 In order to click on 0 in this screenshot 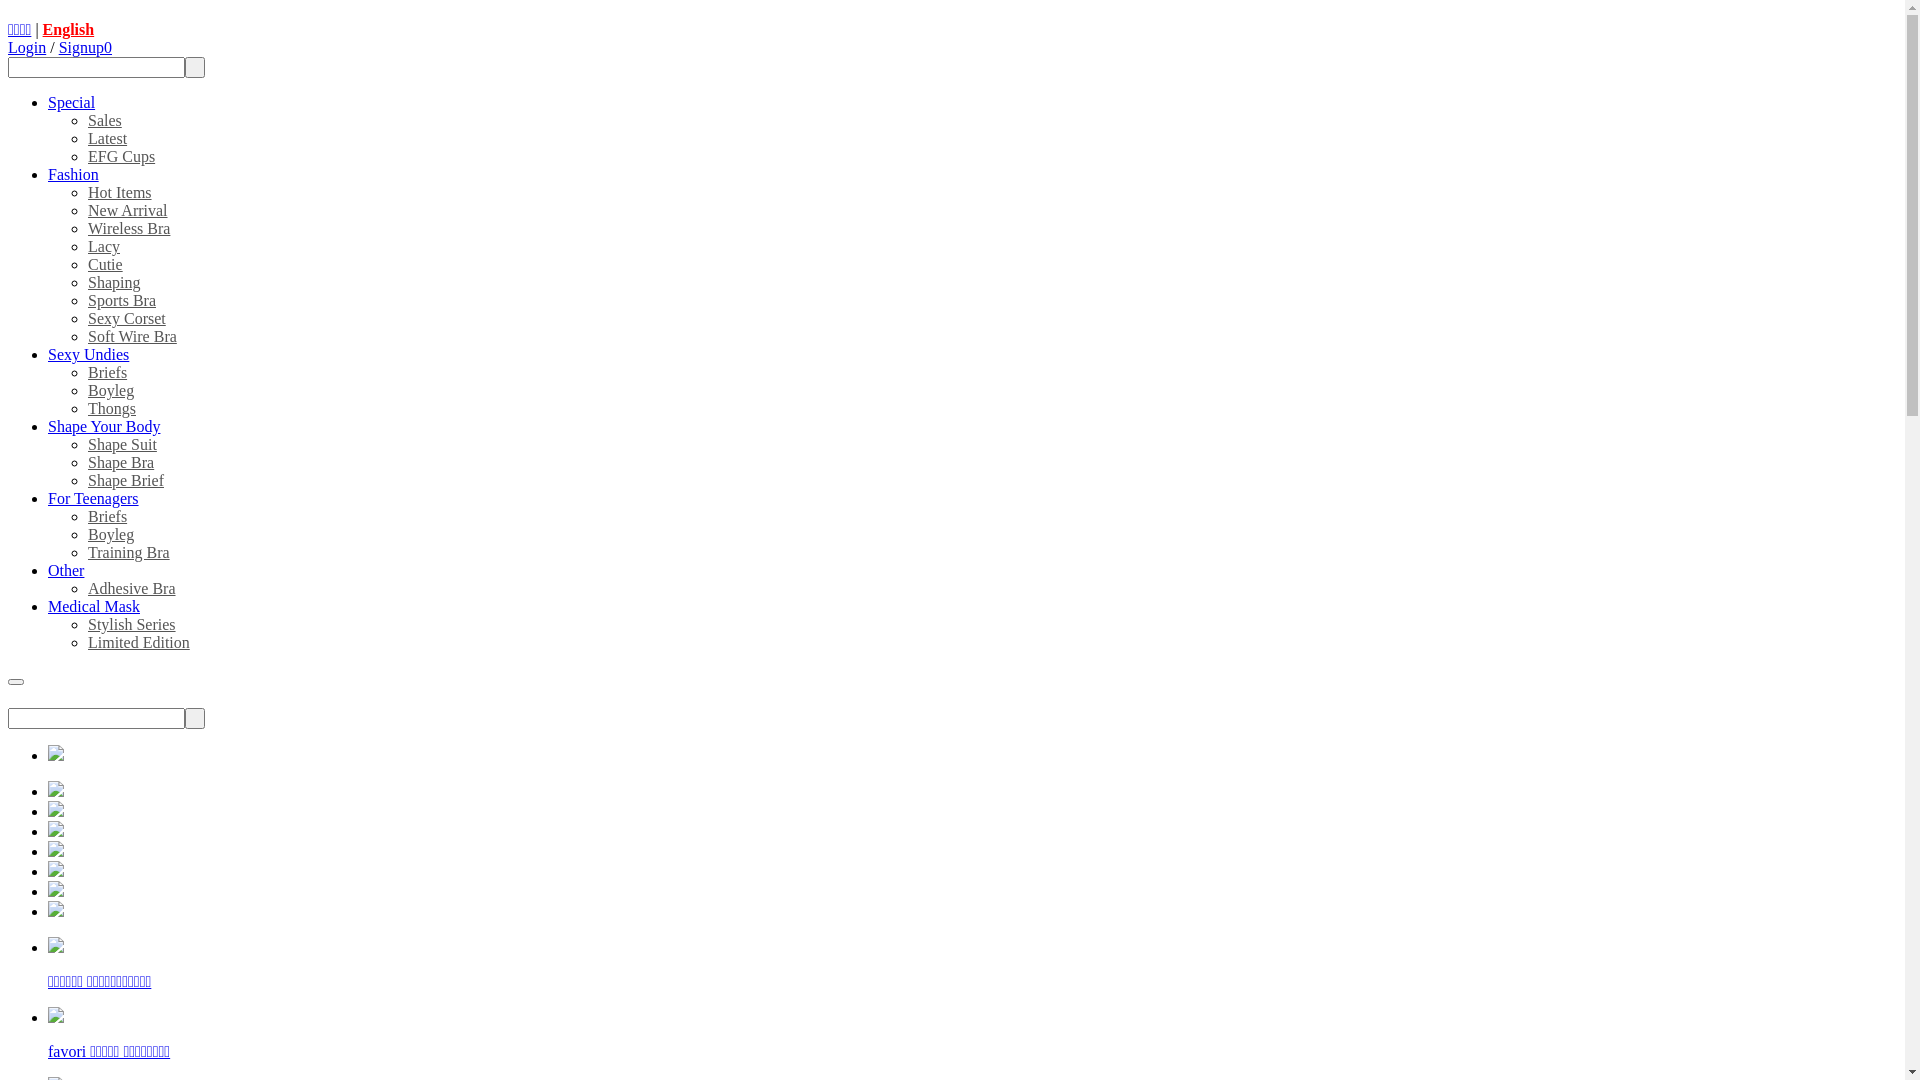, I will do `click(108, 47)`.